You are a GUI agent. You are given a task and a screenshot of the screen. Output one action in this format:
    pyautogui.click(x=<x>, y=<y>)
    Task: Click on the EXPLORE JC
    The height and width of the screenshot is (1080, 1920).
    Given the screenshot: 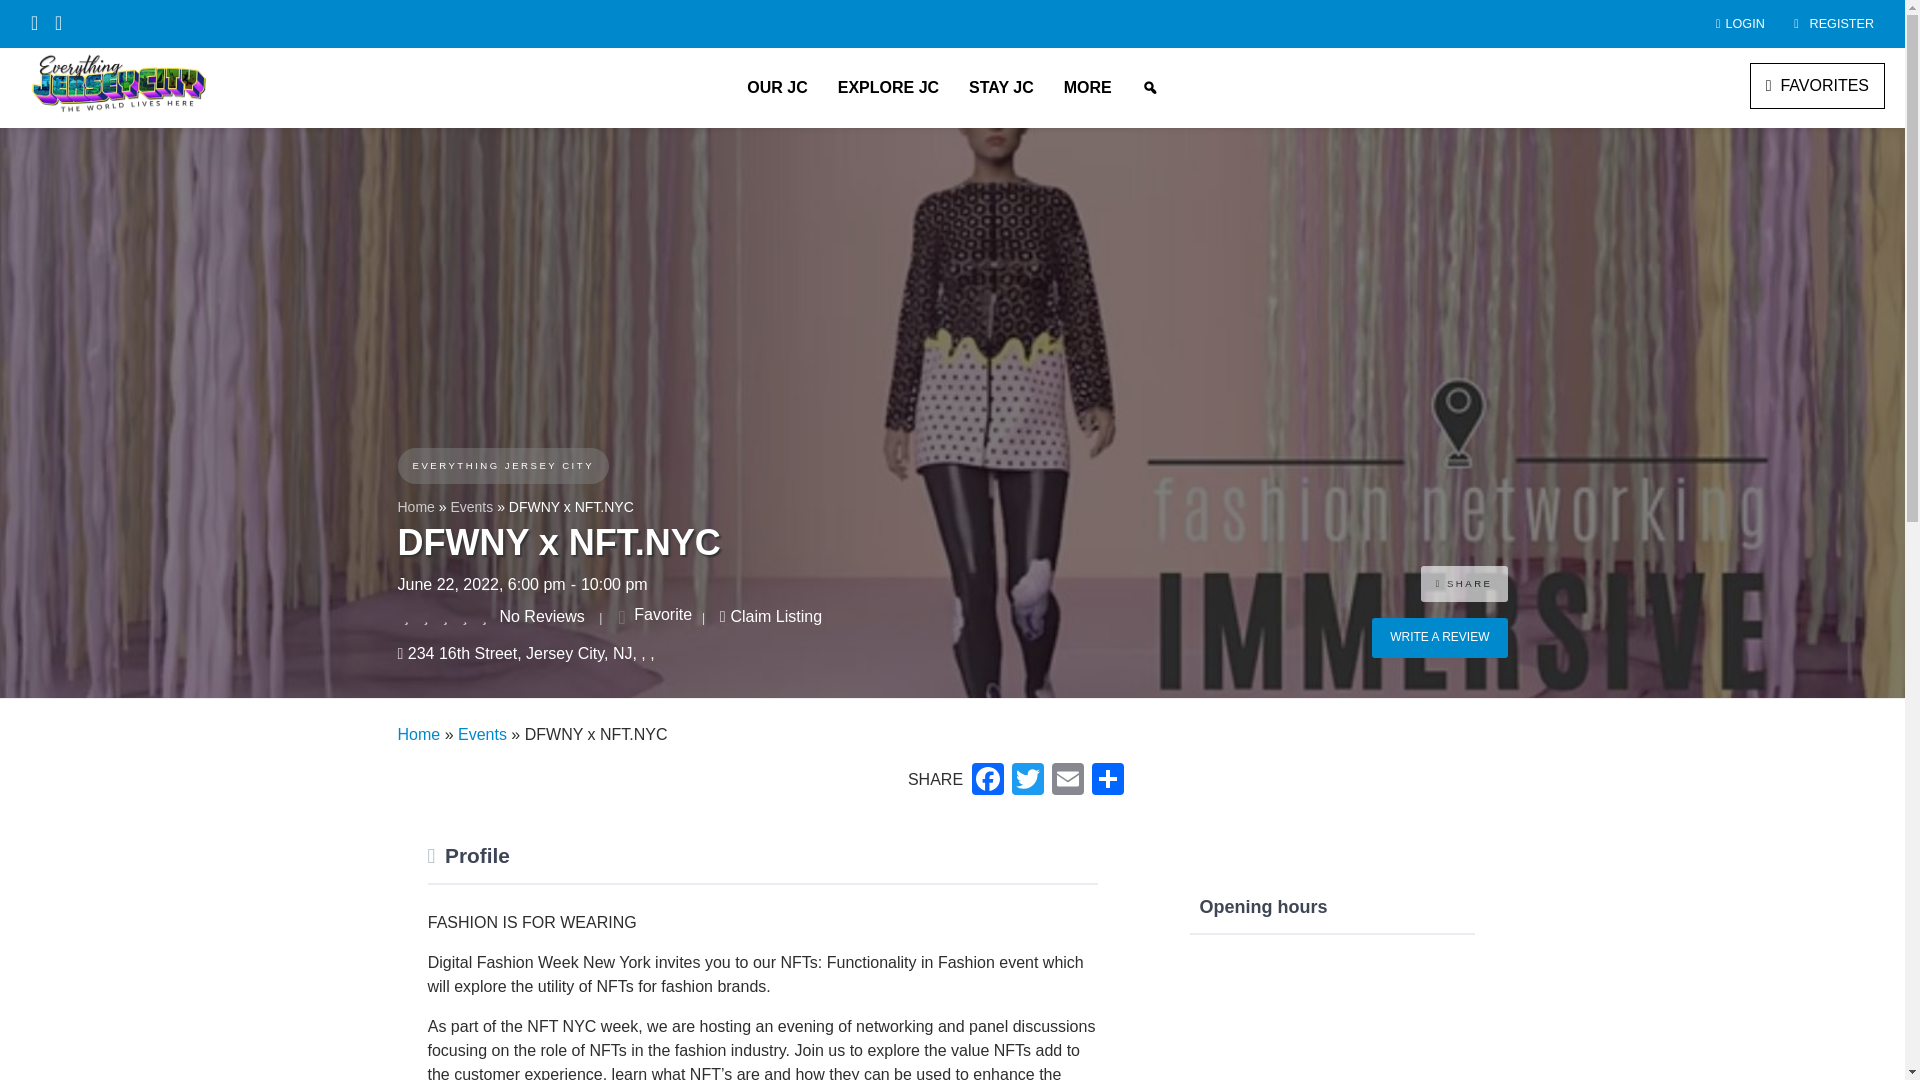 What is the action you would take?
    pyautogui.click(x=888, y=88)
    